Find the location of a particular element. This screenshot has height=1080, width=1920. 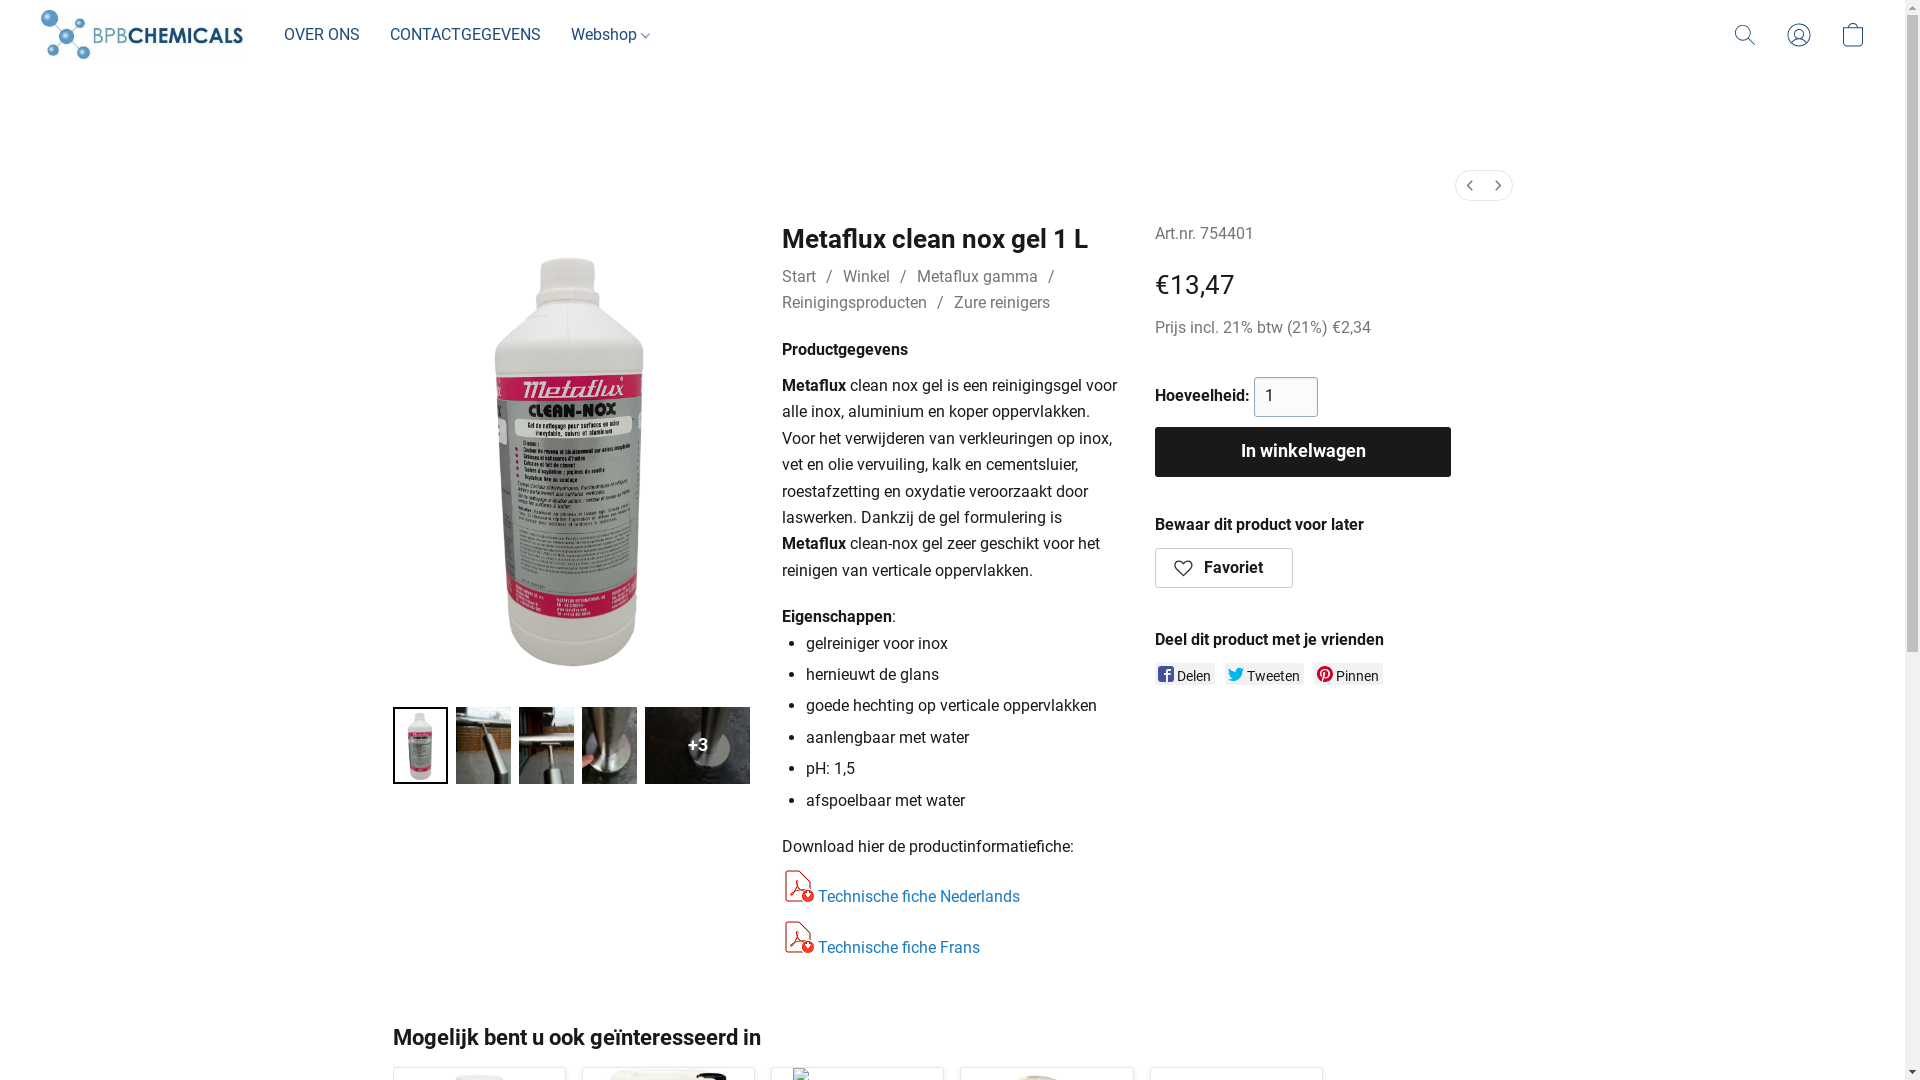

Zure reinigers is located at coordinates (1002, 302).